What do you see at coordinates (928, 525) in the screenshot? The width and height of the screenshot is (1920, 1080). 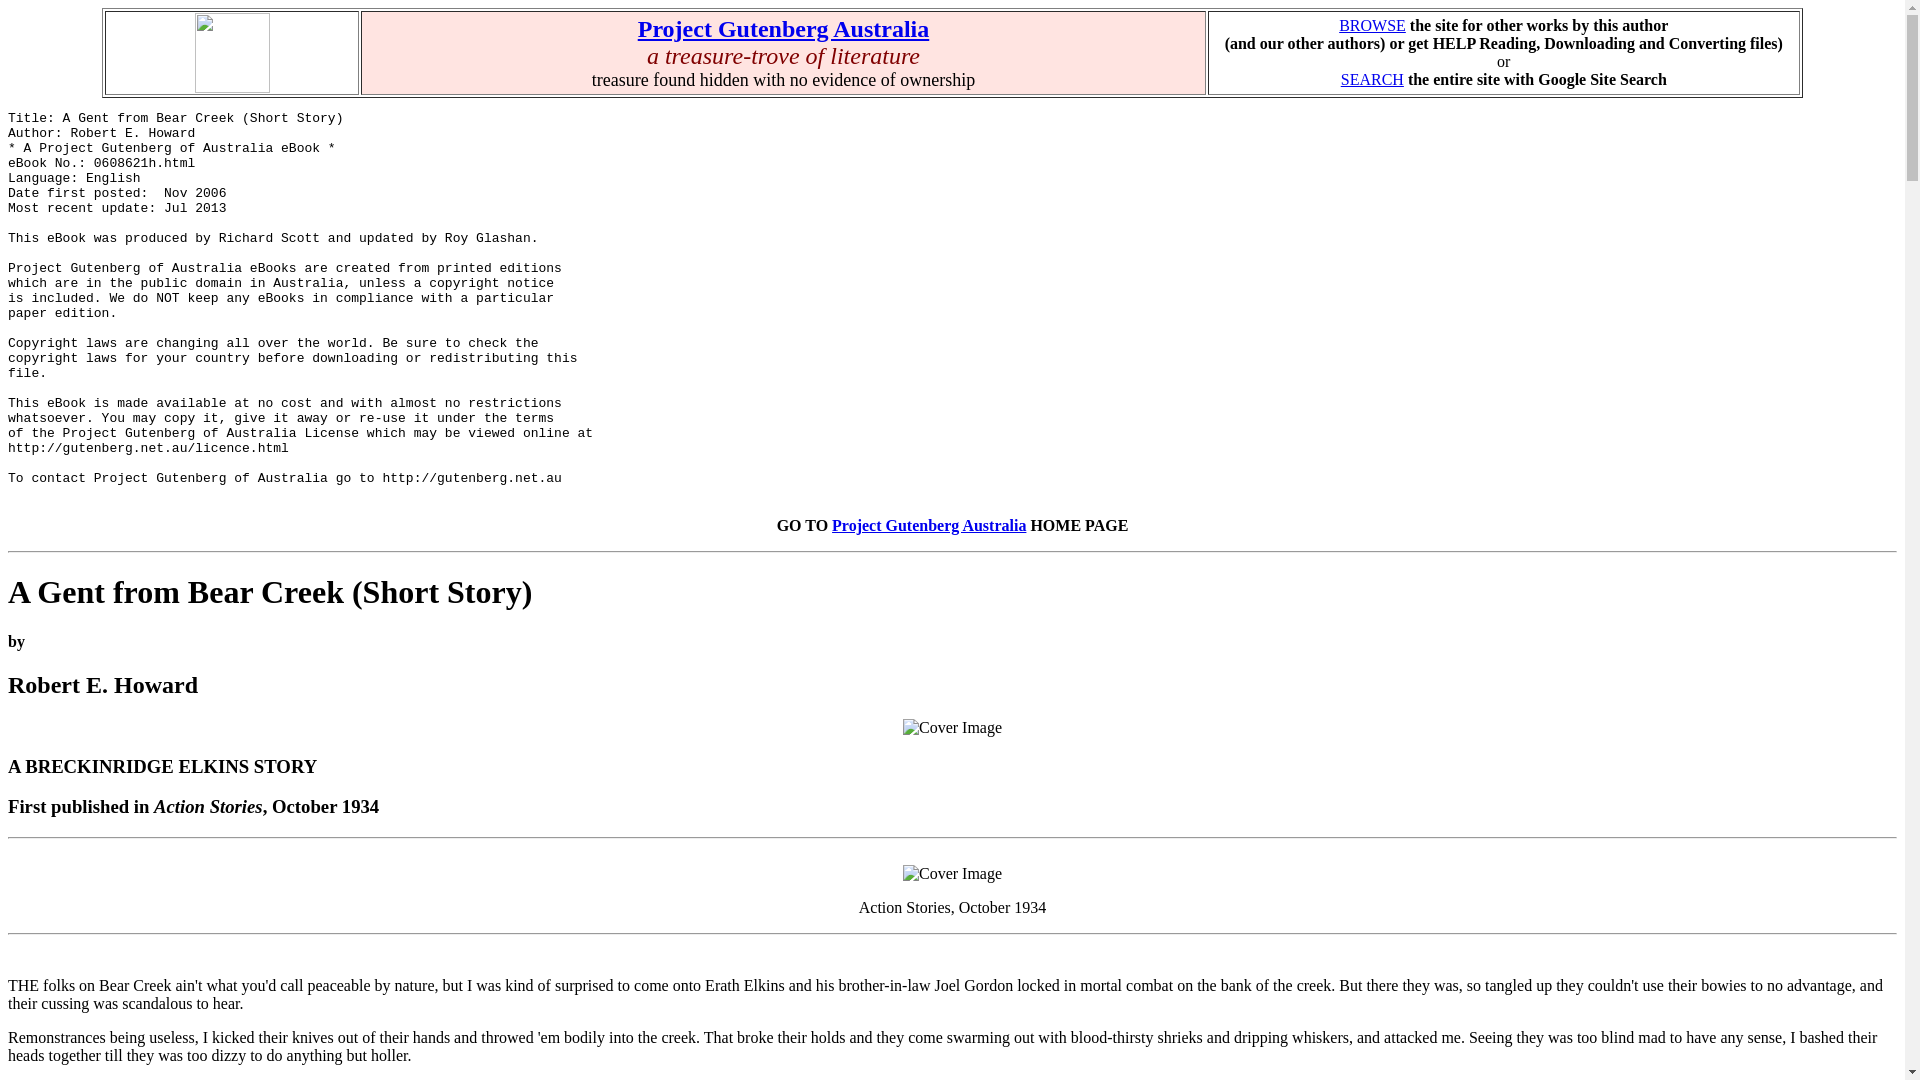 I see `Project Gutenberg Australia` at bounding box center [928, 525].